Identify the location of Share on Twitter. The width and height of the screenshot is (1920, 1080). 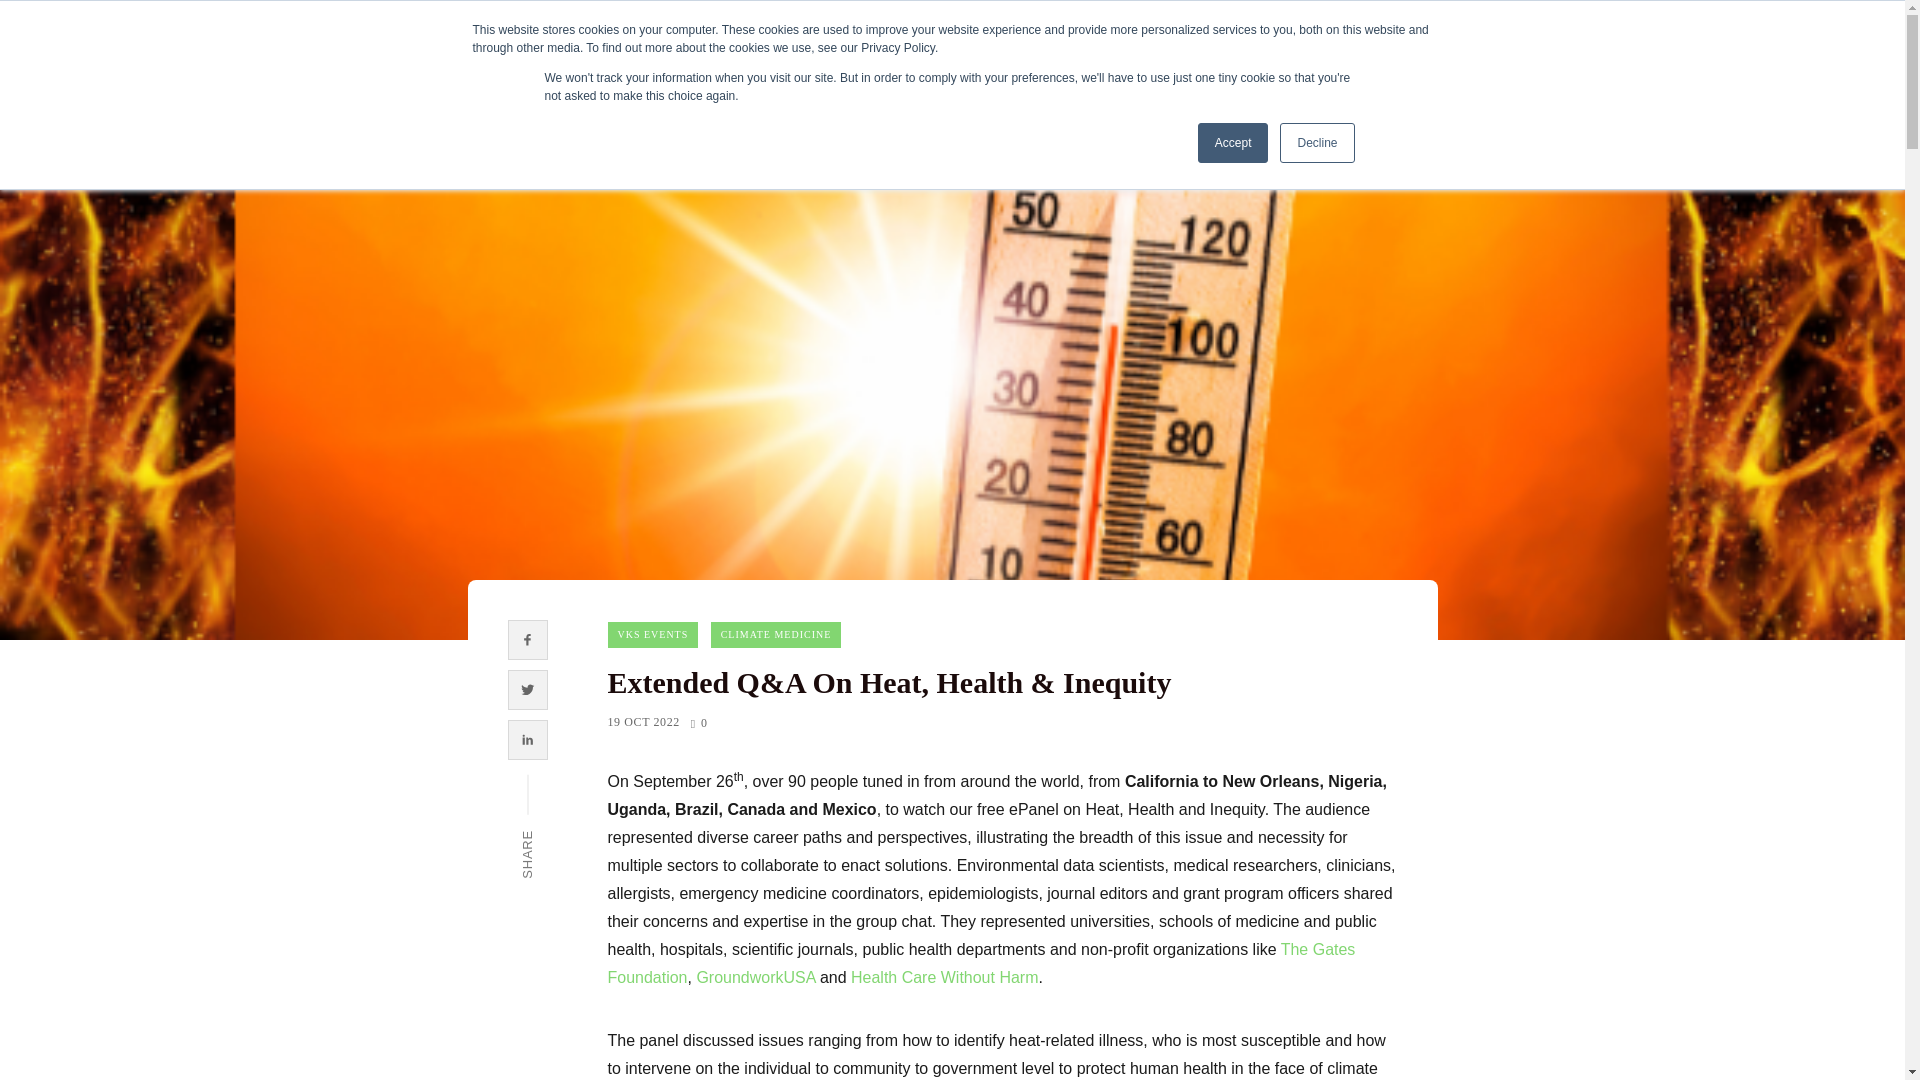
(528, 690).